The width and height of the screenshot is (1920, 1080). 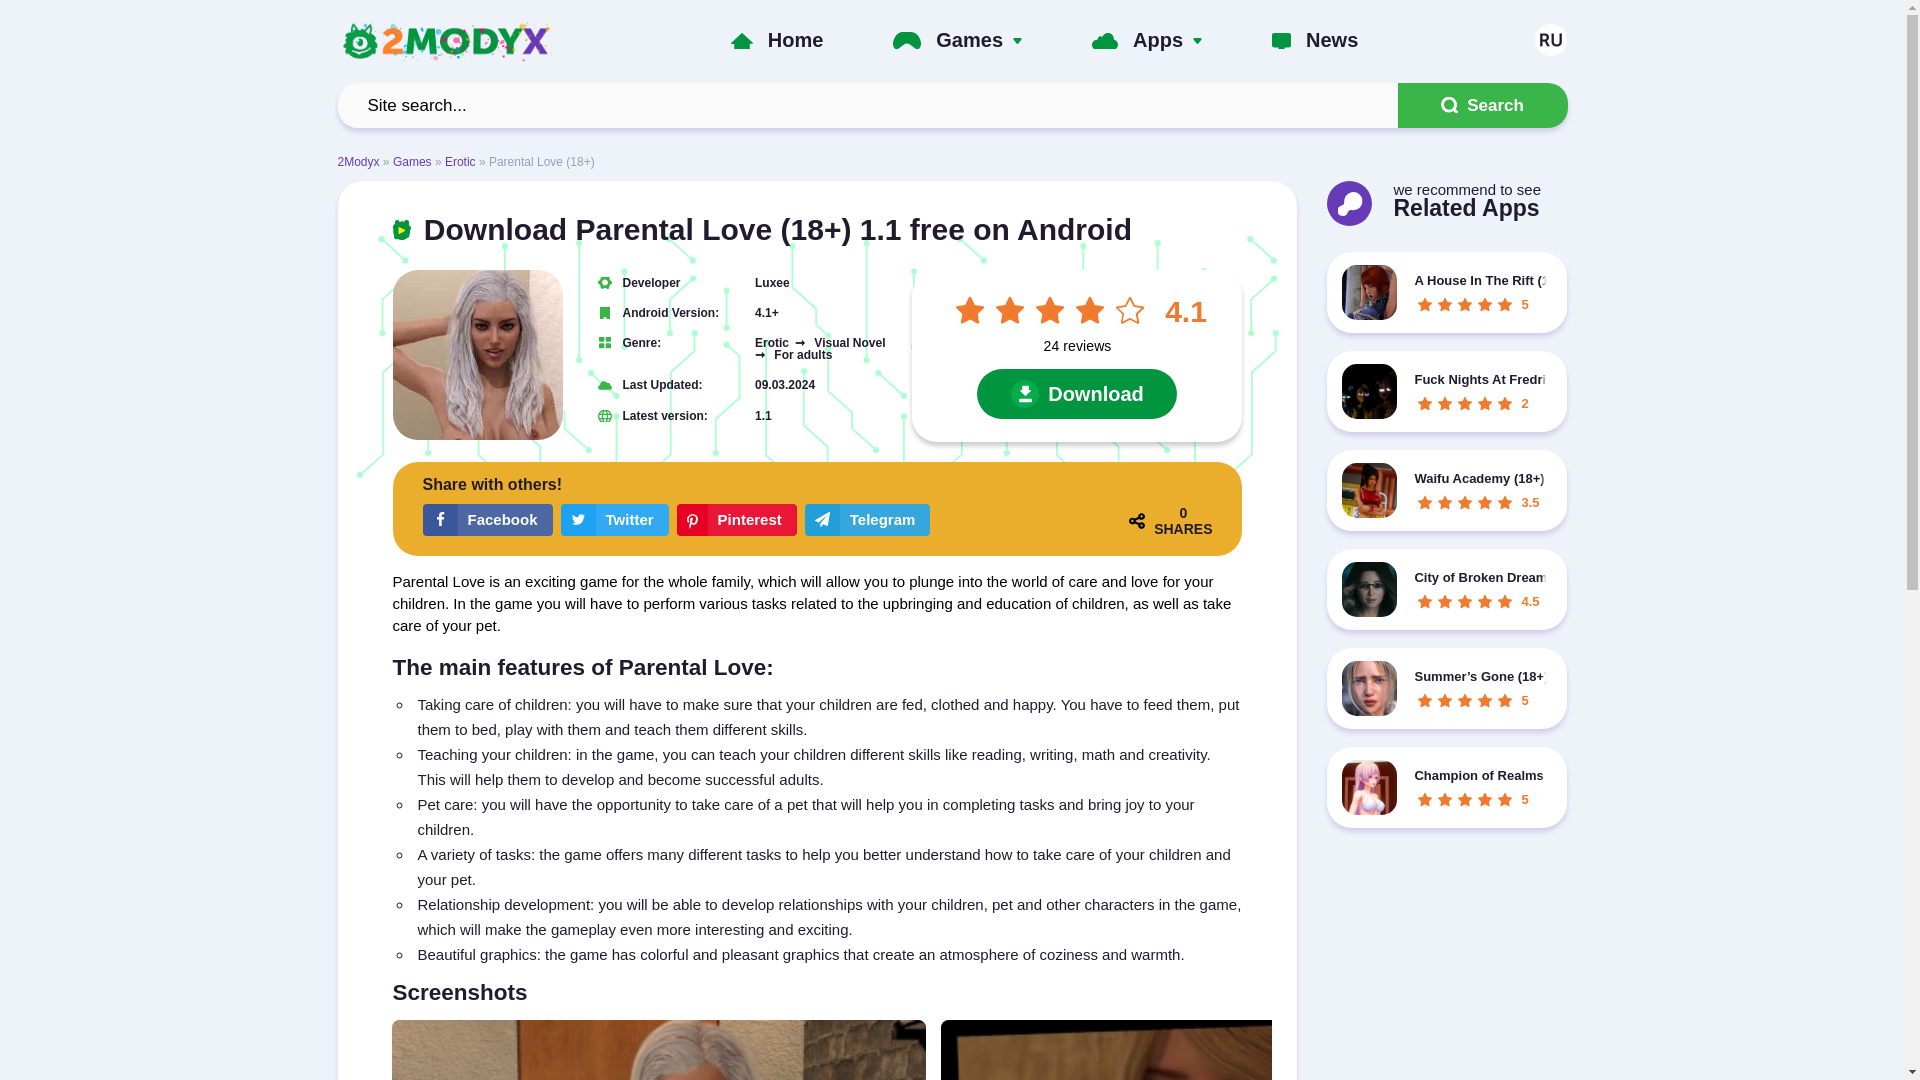 I want to click on Search, so click(x=1482, y=106).